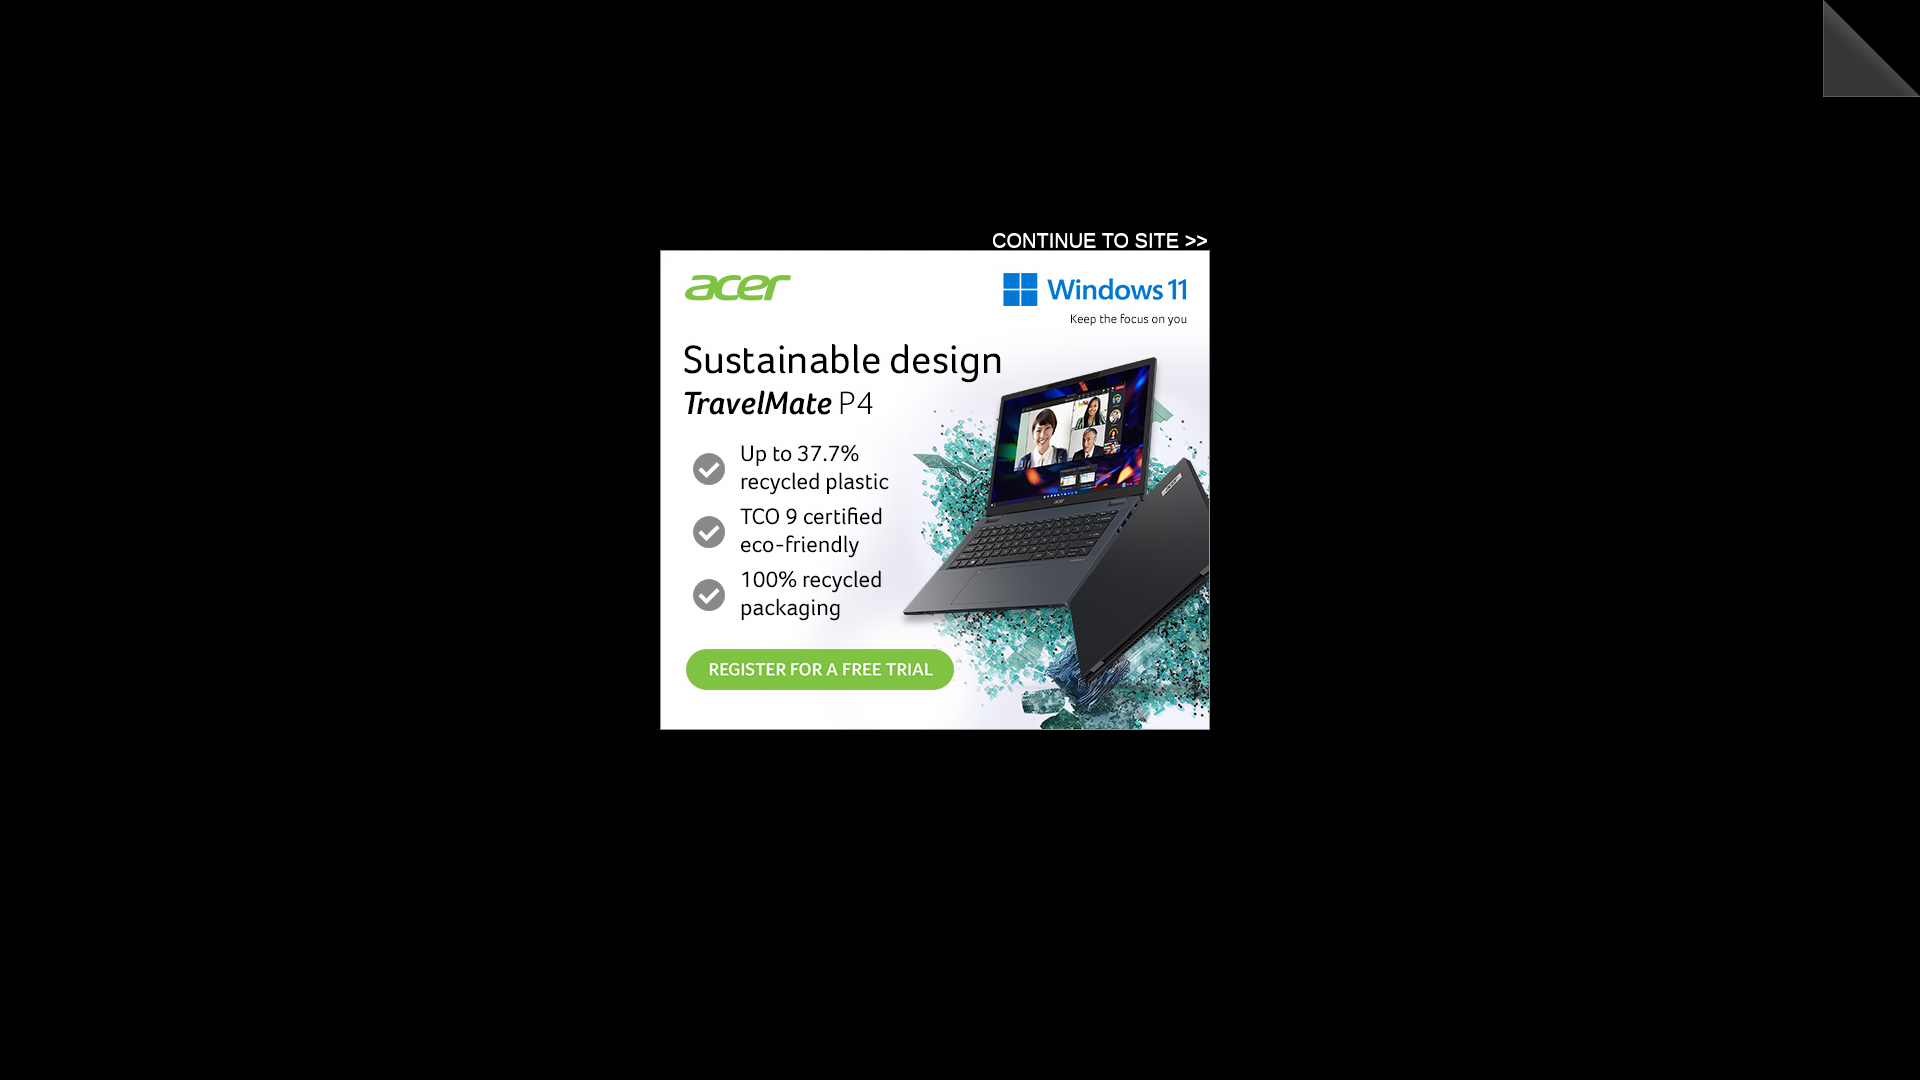 The image size is (1920, 1080). Describe the element at coordinates (424, 179) in the screenshot. I see `Energy` at that location.